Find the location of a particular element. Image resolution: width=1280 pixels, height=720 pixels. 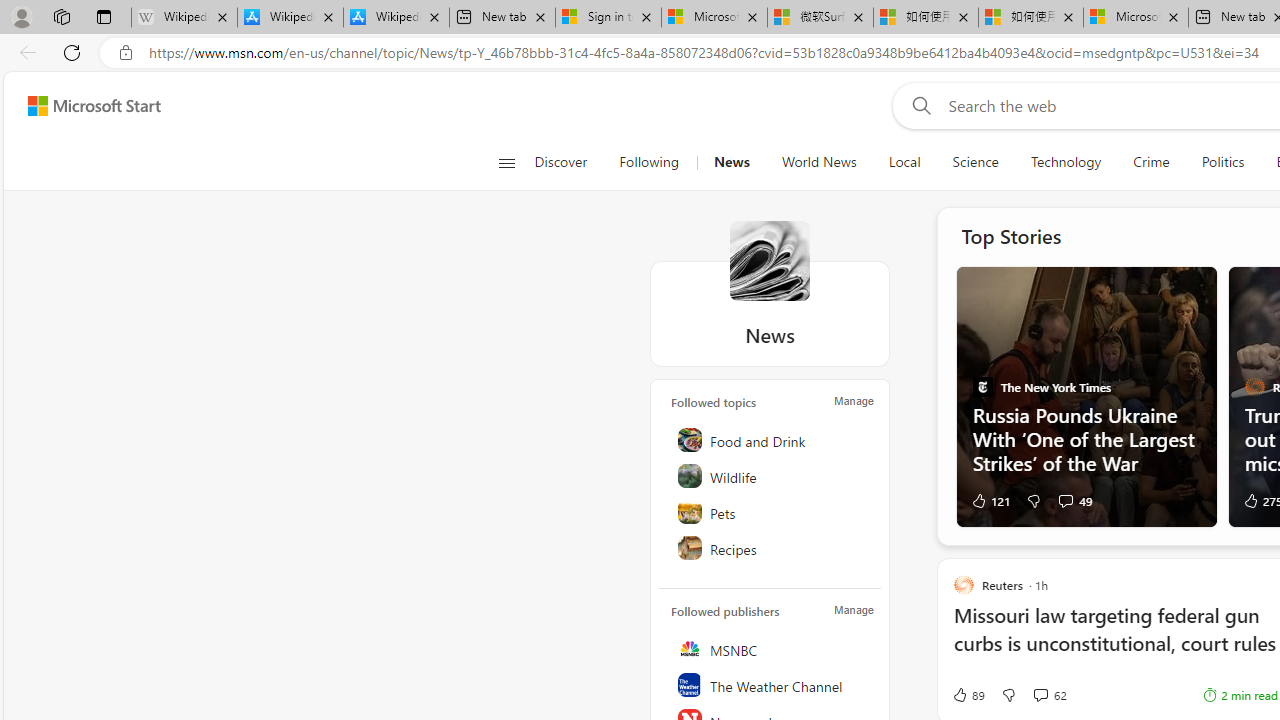

News is located at coordinates (770, 260).